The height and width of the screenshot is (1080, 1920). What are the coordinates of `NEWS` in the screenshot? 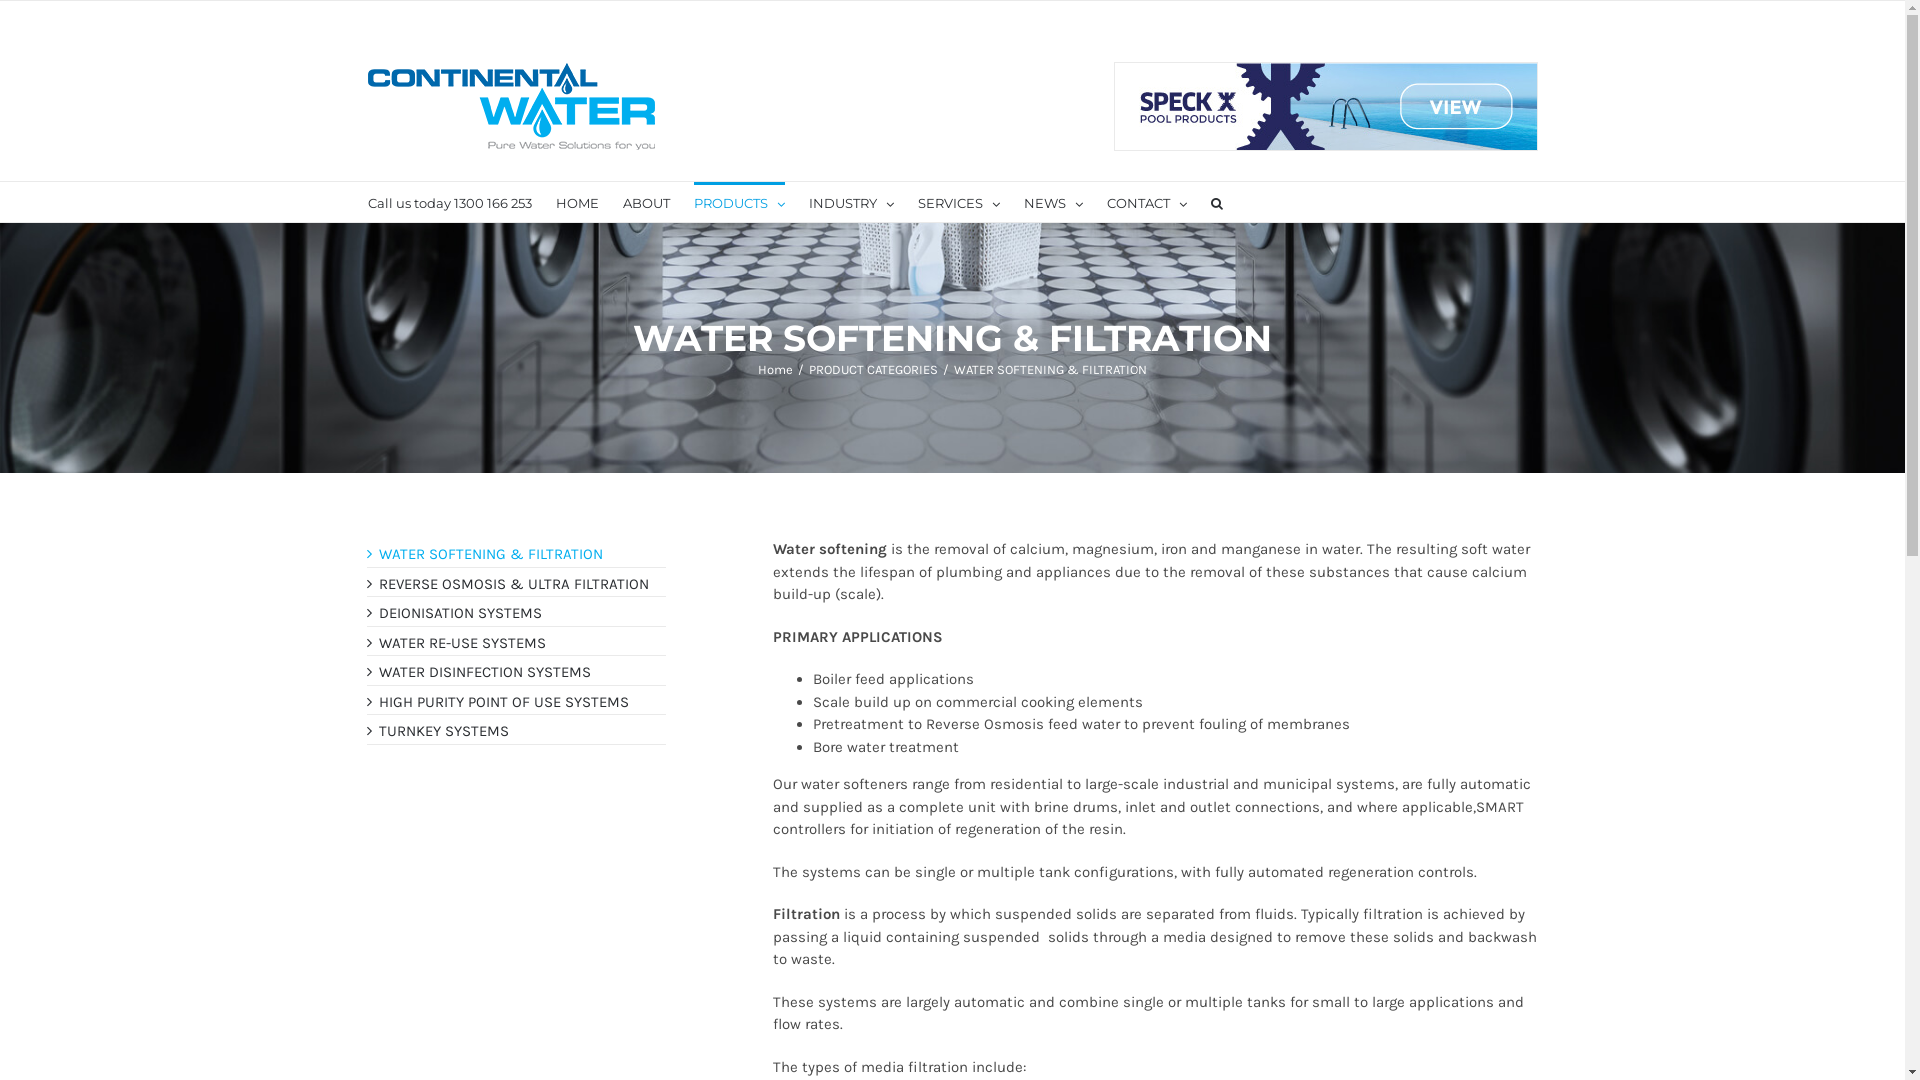 It's located at (1054, 202).